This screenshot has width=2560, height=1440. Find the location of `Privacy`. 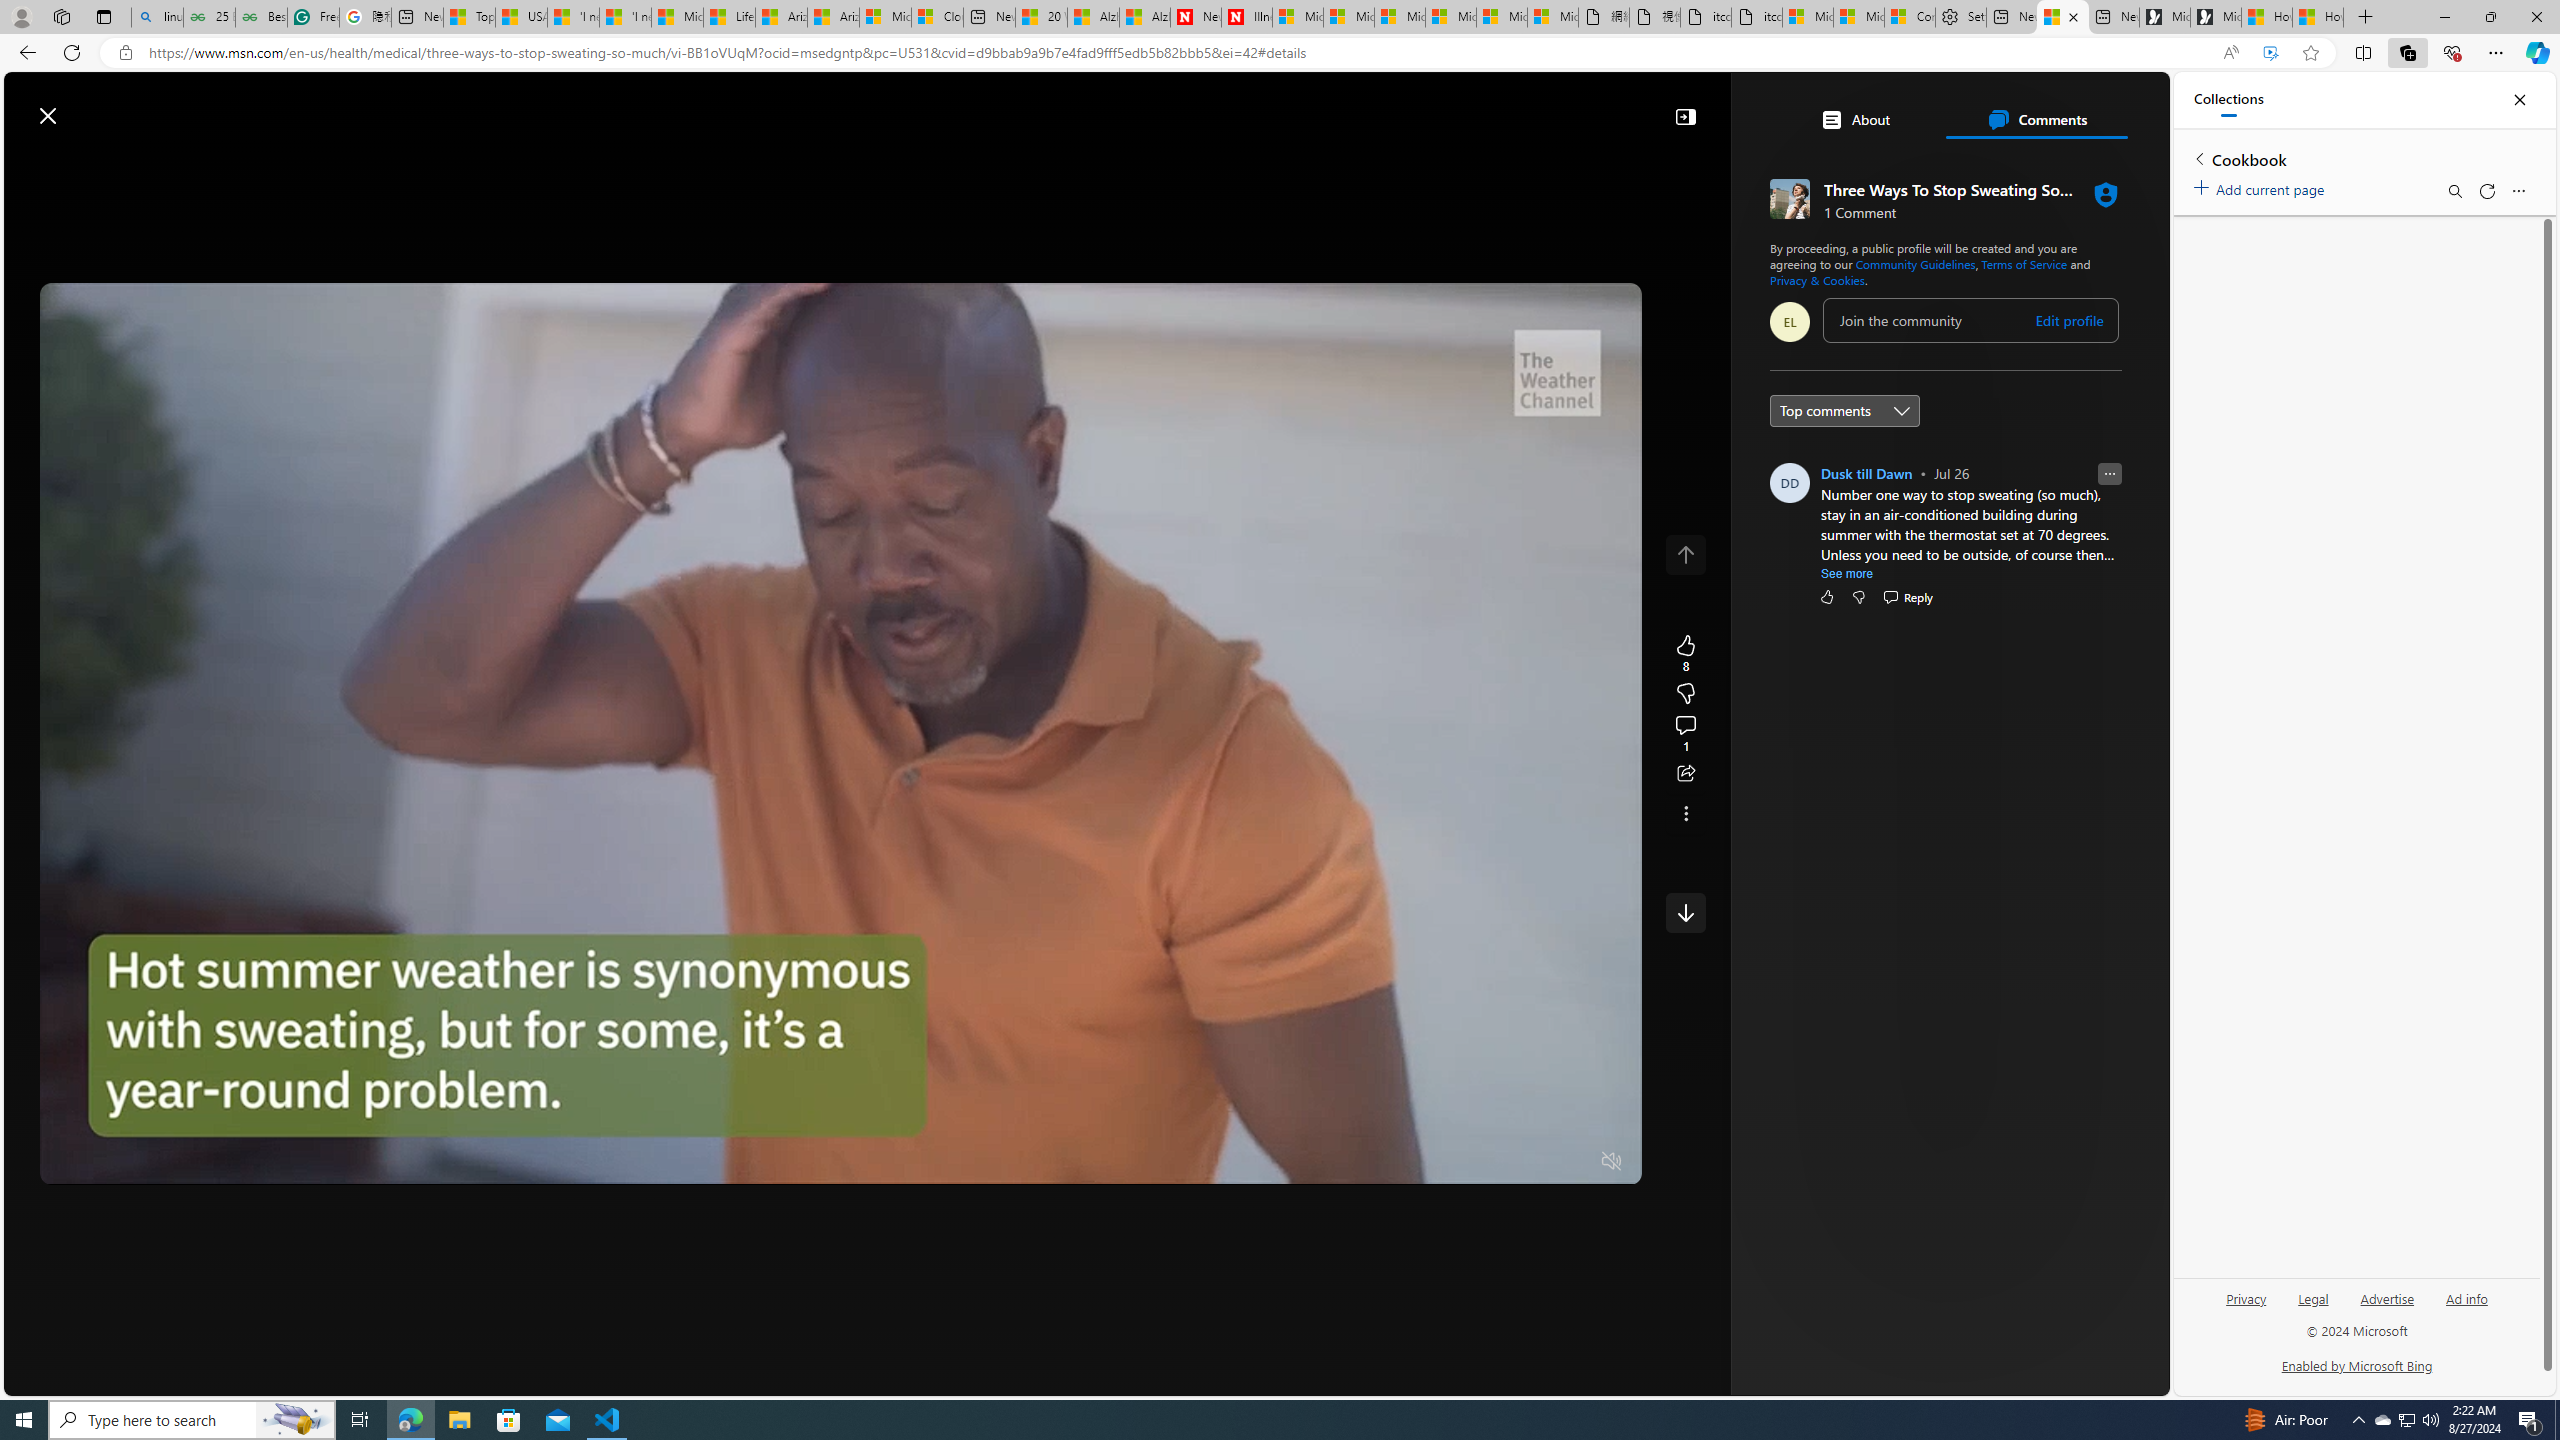

Privacy is located at coordinates (2248, 1298).